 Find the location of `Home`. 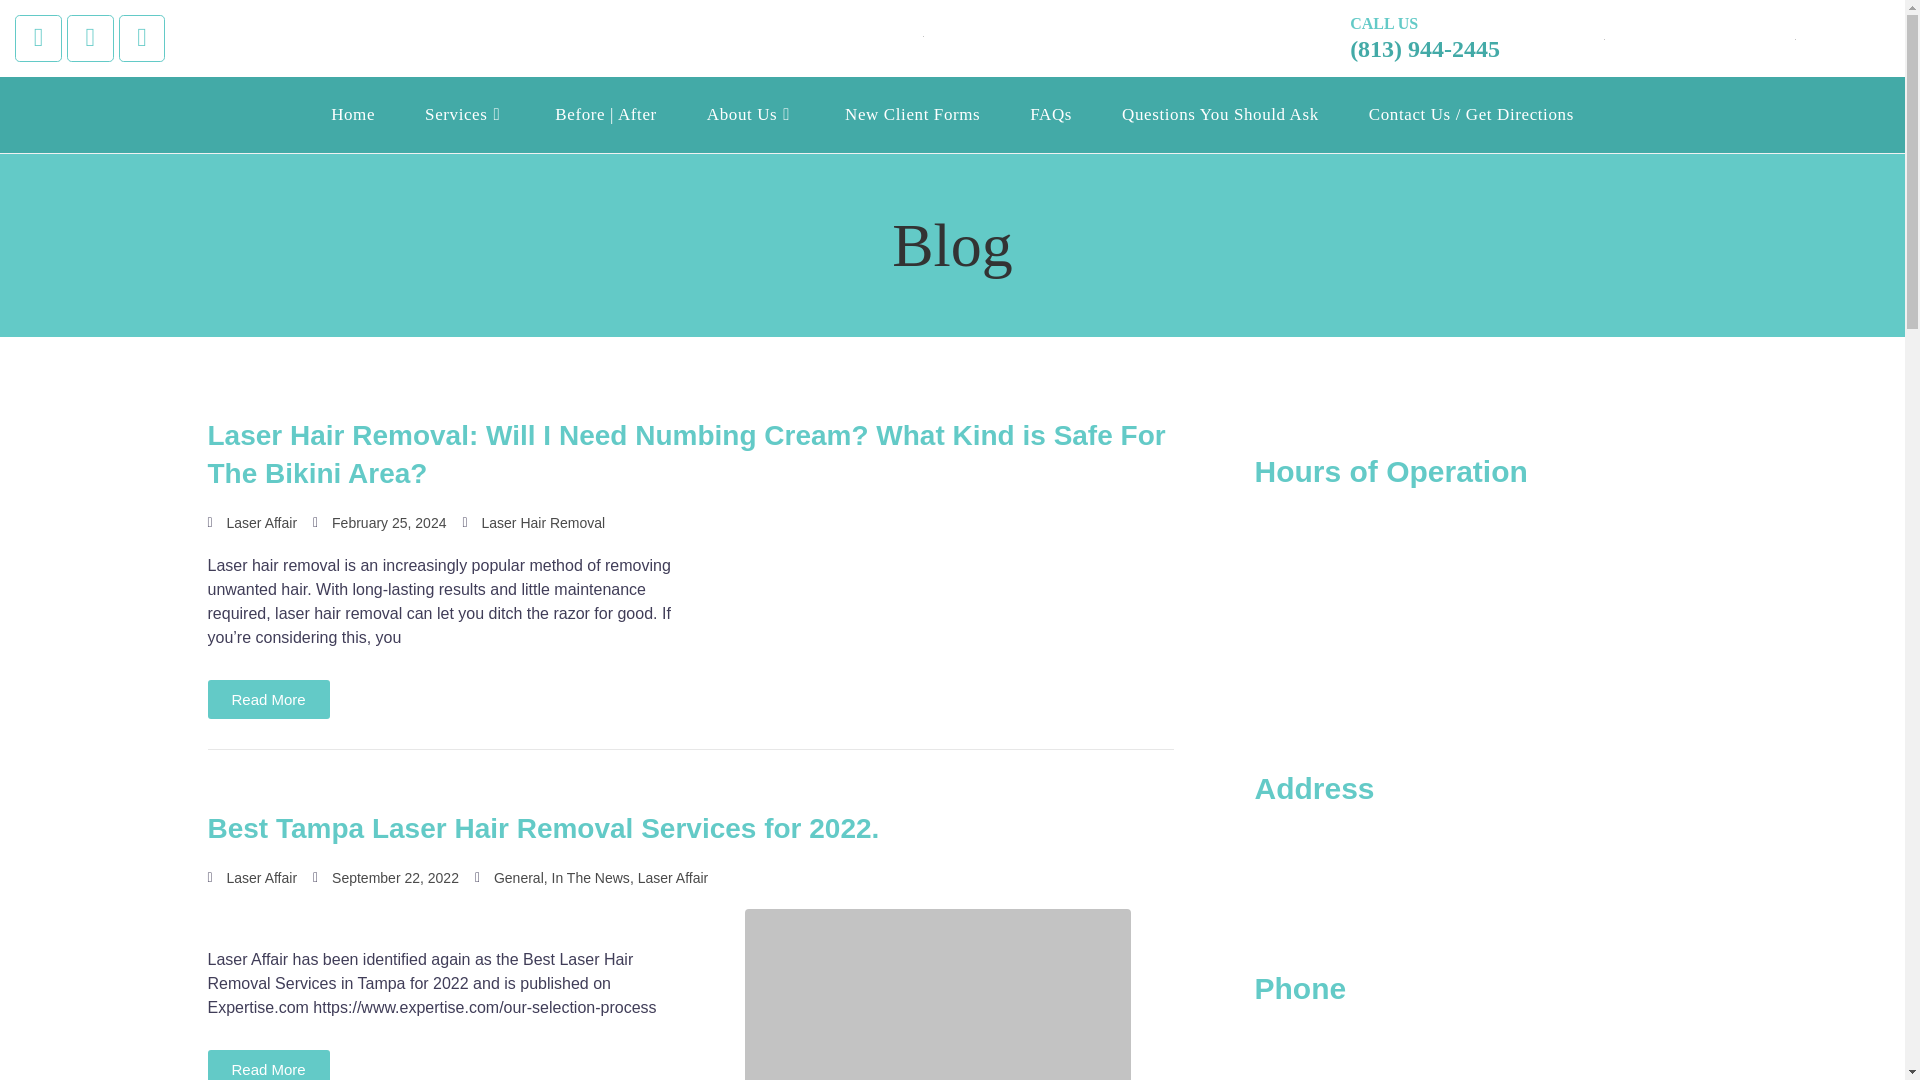

Home is located at coordinates (352, 114).